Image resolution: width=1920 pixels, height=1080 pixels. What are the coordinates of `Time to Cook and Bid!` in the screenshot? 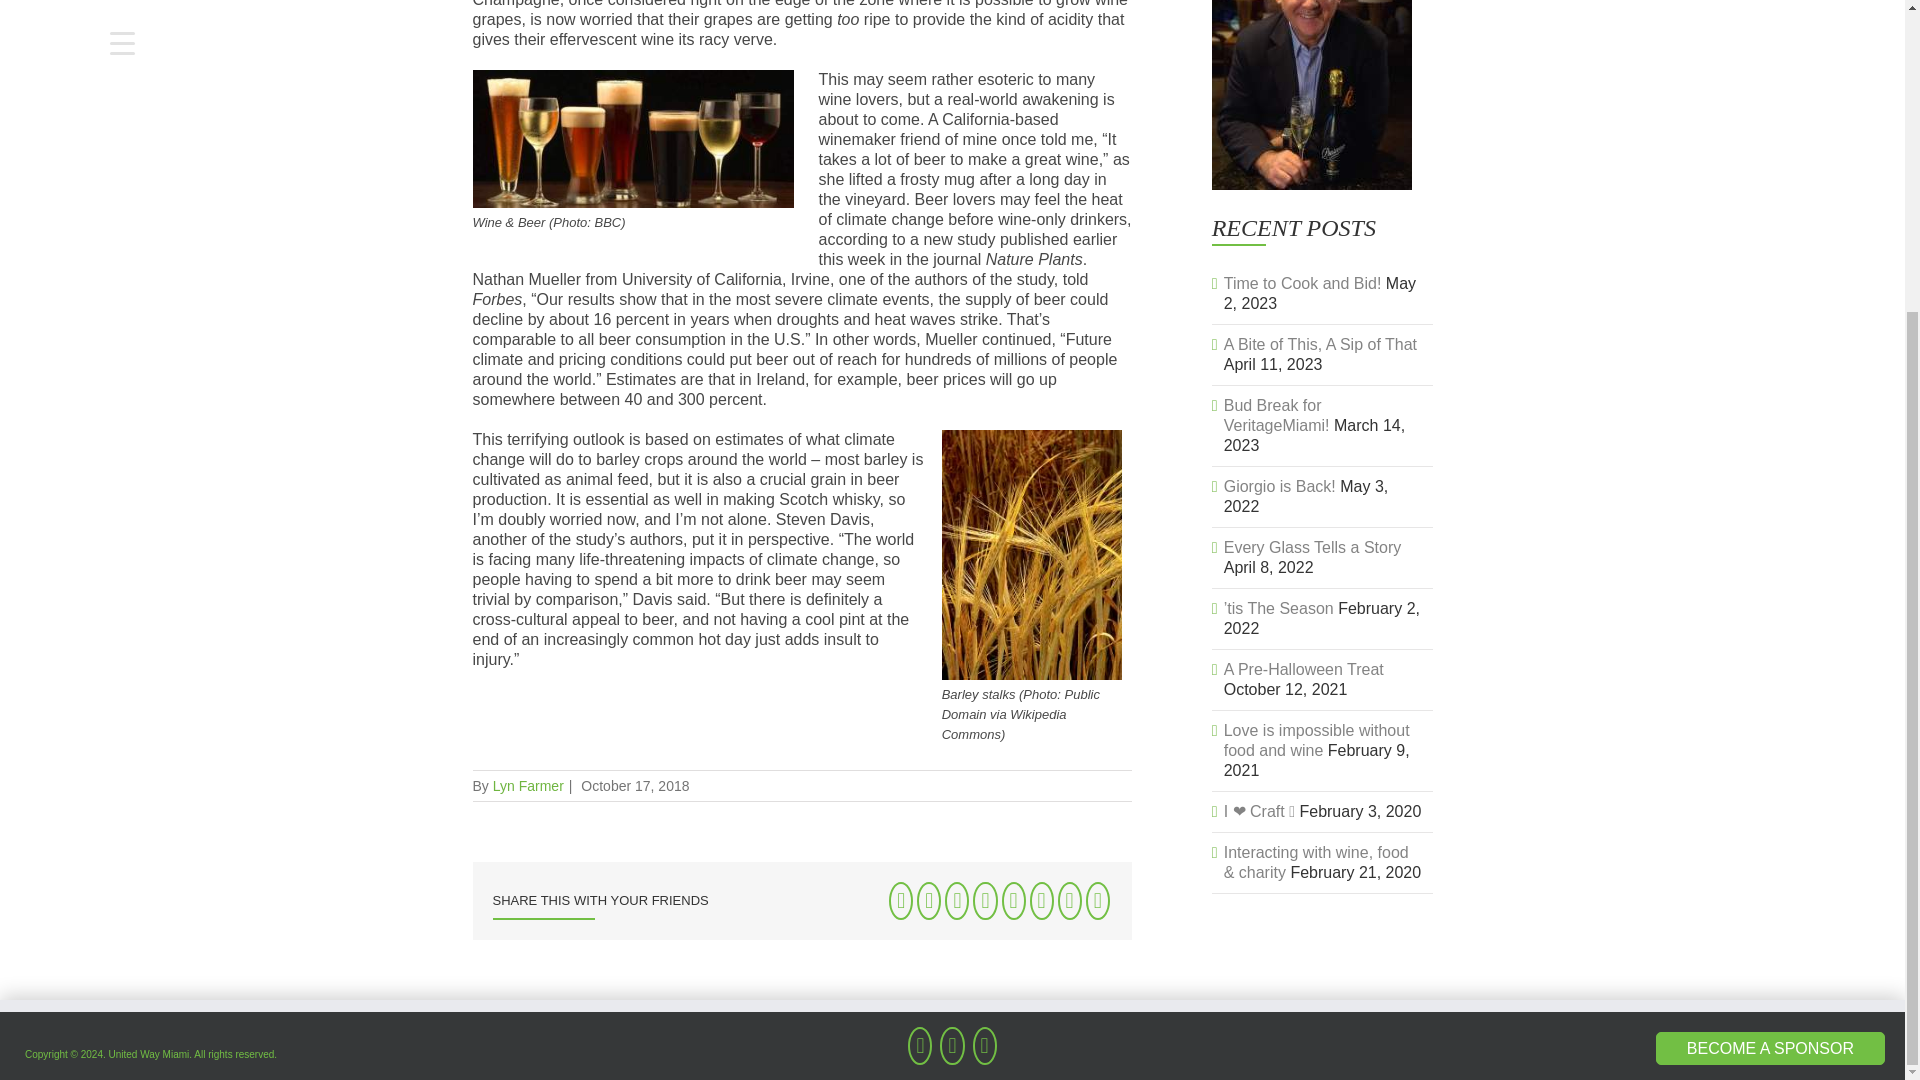 It's located at (1303, 283).